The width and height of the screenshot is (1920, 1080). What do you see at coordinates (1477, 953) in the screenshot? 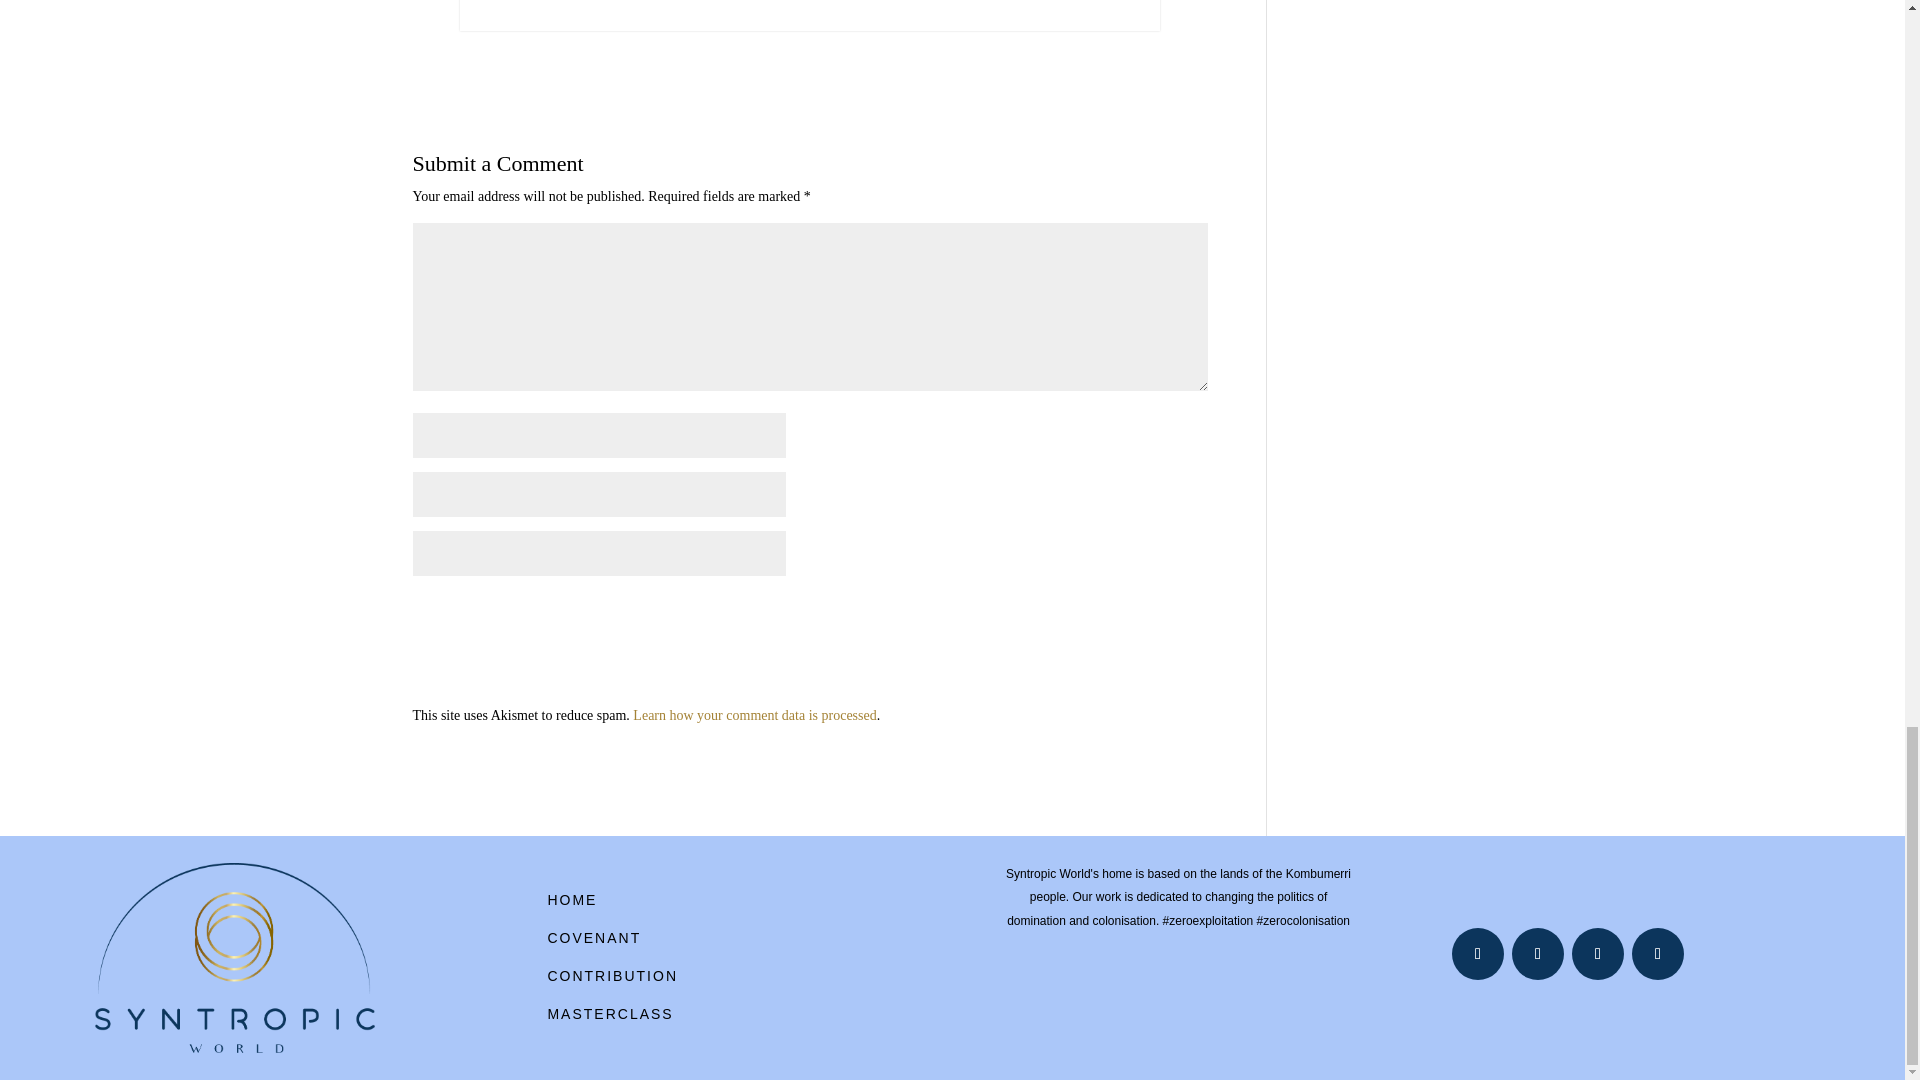
I see `Follow on Facebook` at bounding box center [1477, 953].